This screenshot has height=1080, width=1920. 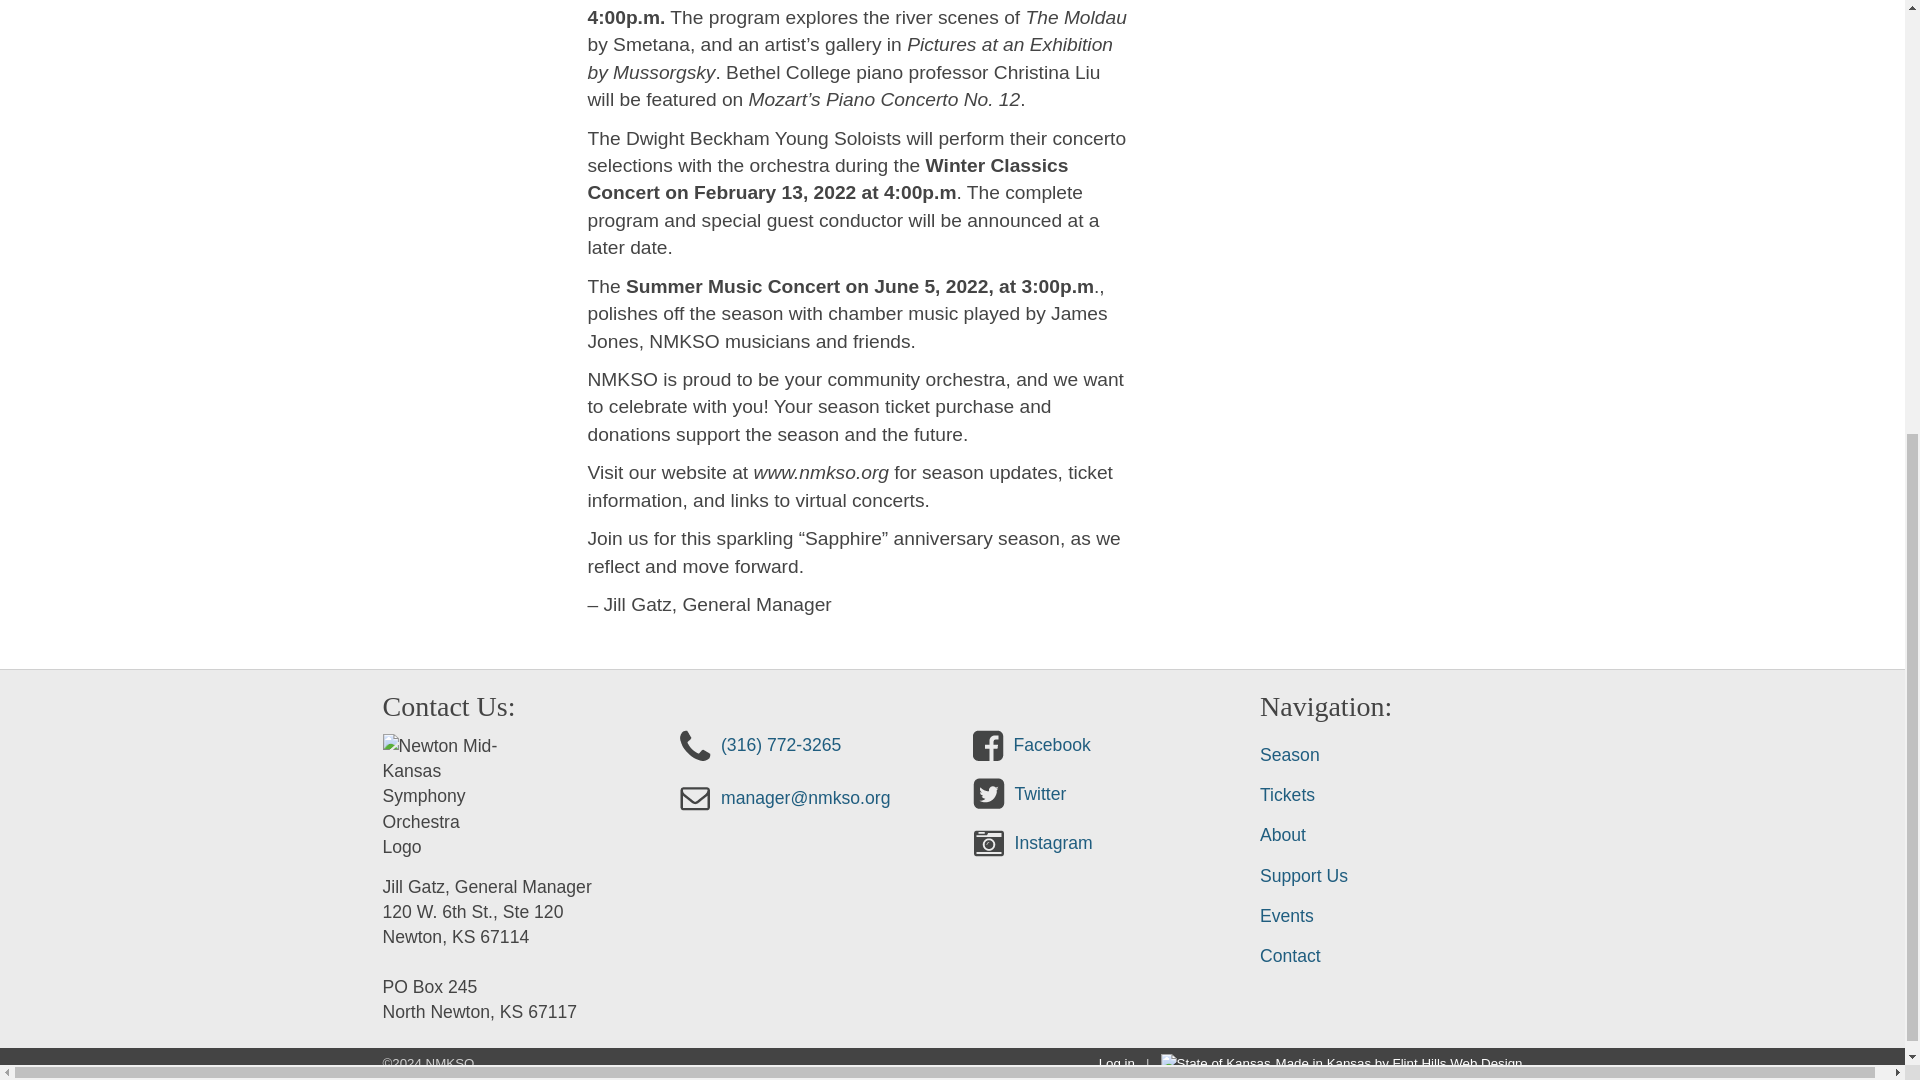 What do you see at coordinates (1390, 795) in the screenshot?
I see `Tickets` at bounding box center [1390, 795].